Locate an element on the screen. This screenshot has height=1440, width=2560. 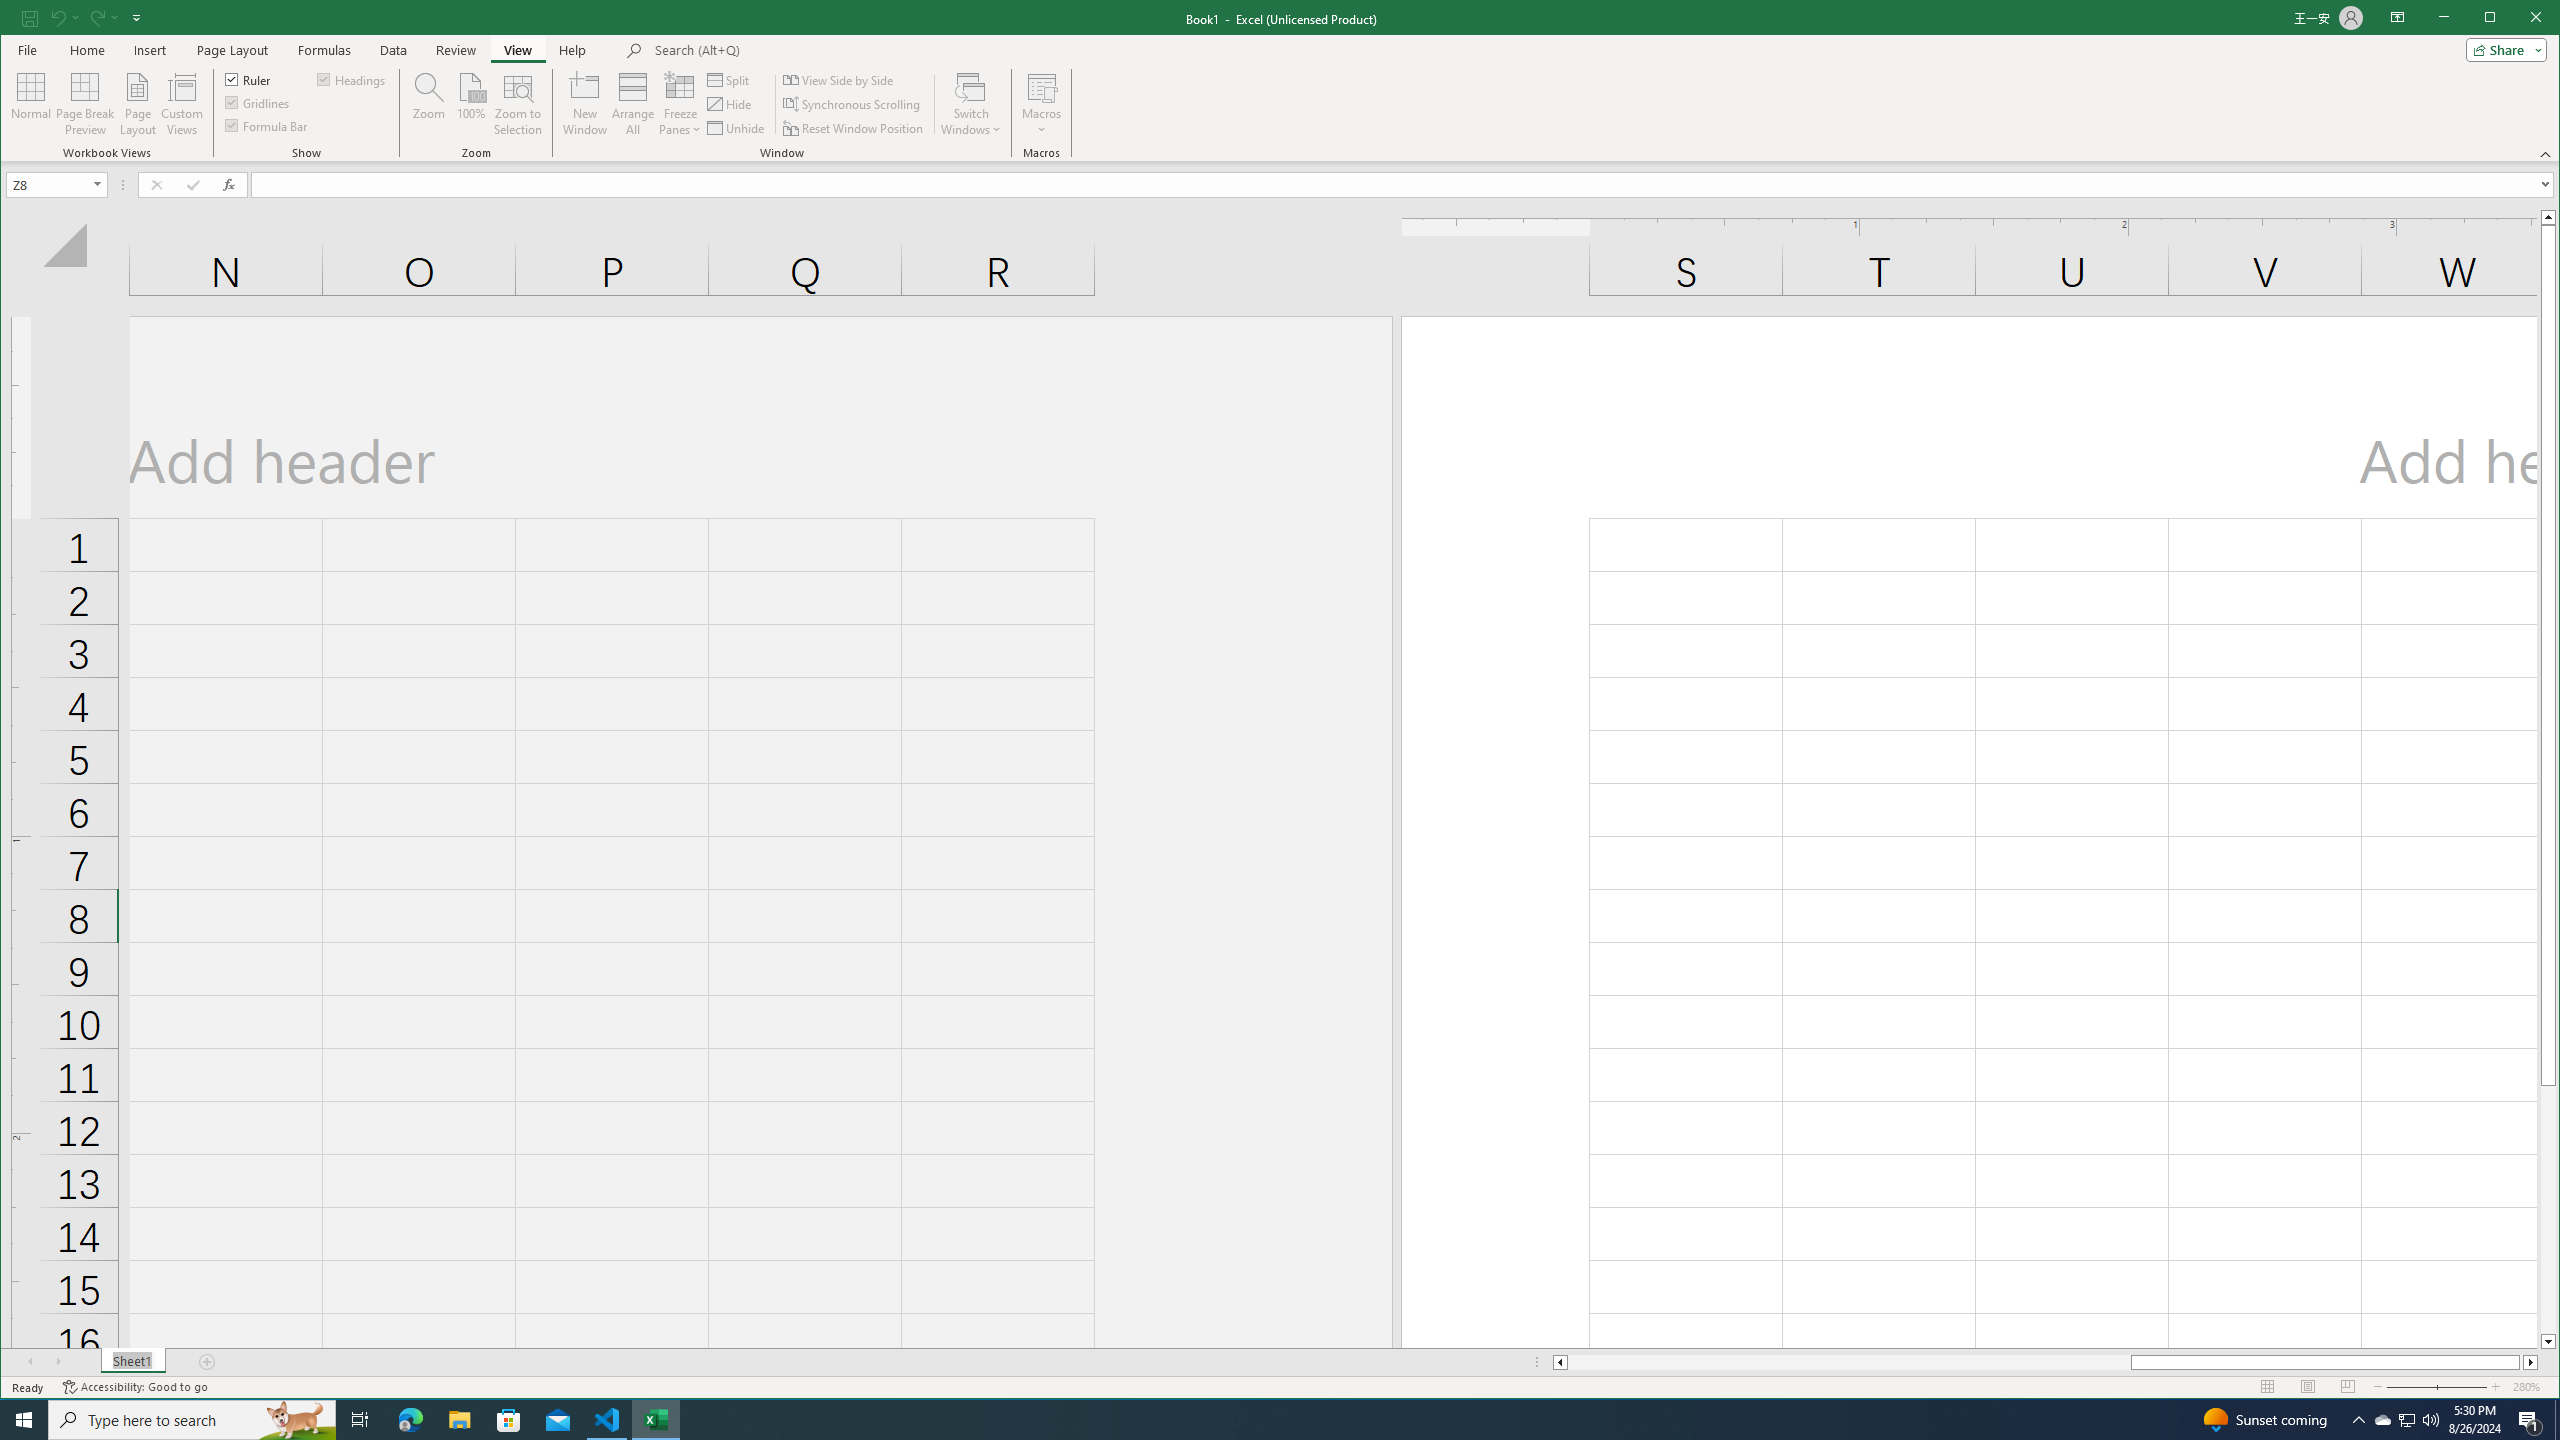
Q2790: 100% is located at coordinates (2430, 1420).